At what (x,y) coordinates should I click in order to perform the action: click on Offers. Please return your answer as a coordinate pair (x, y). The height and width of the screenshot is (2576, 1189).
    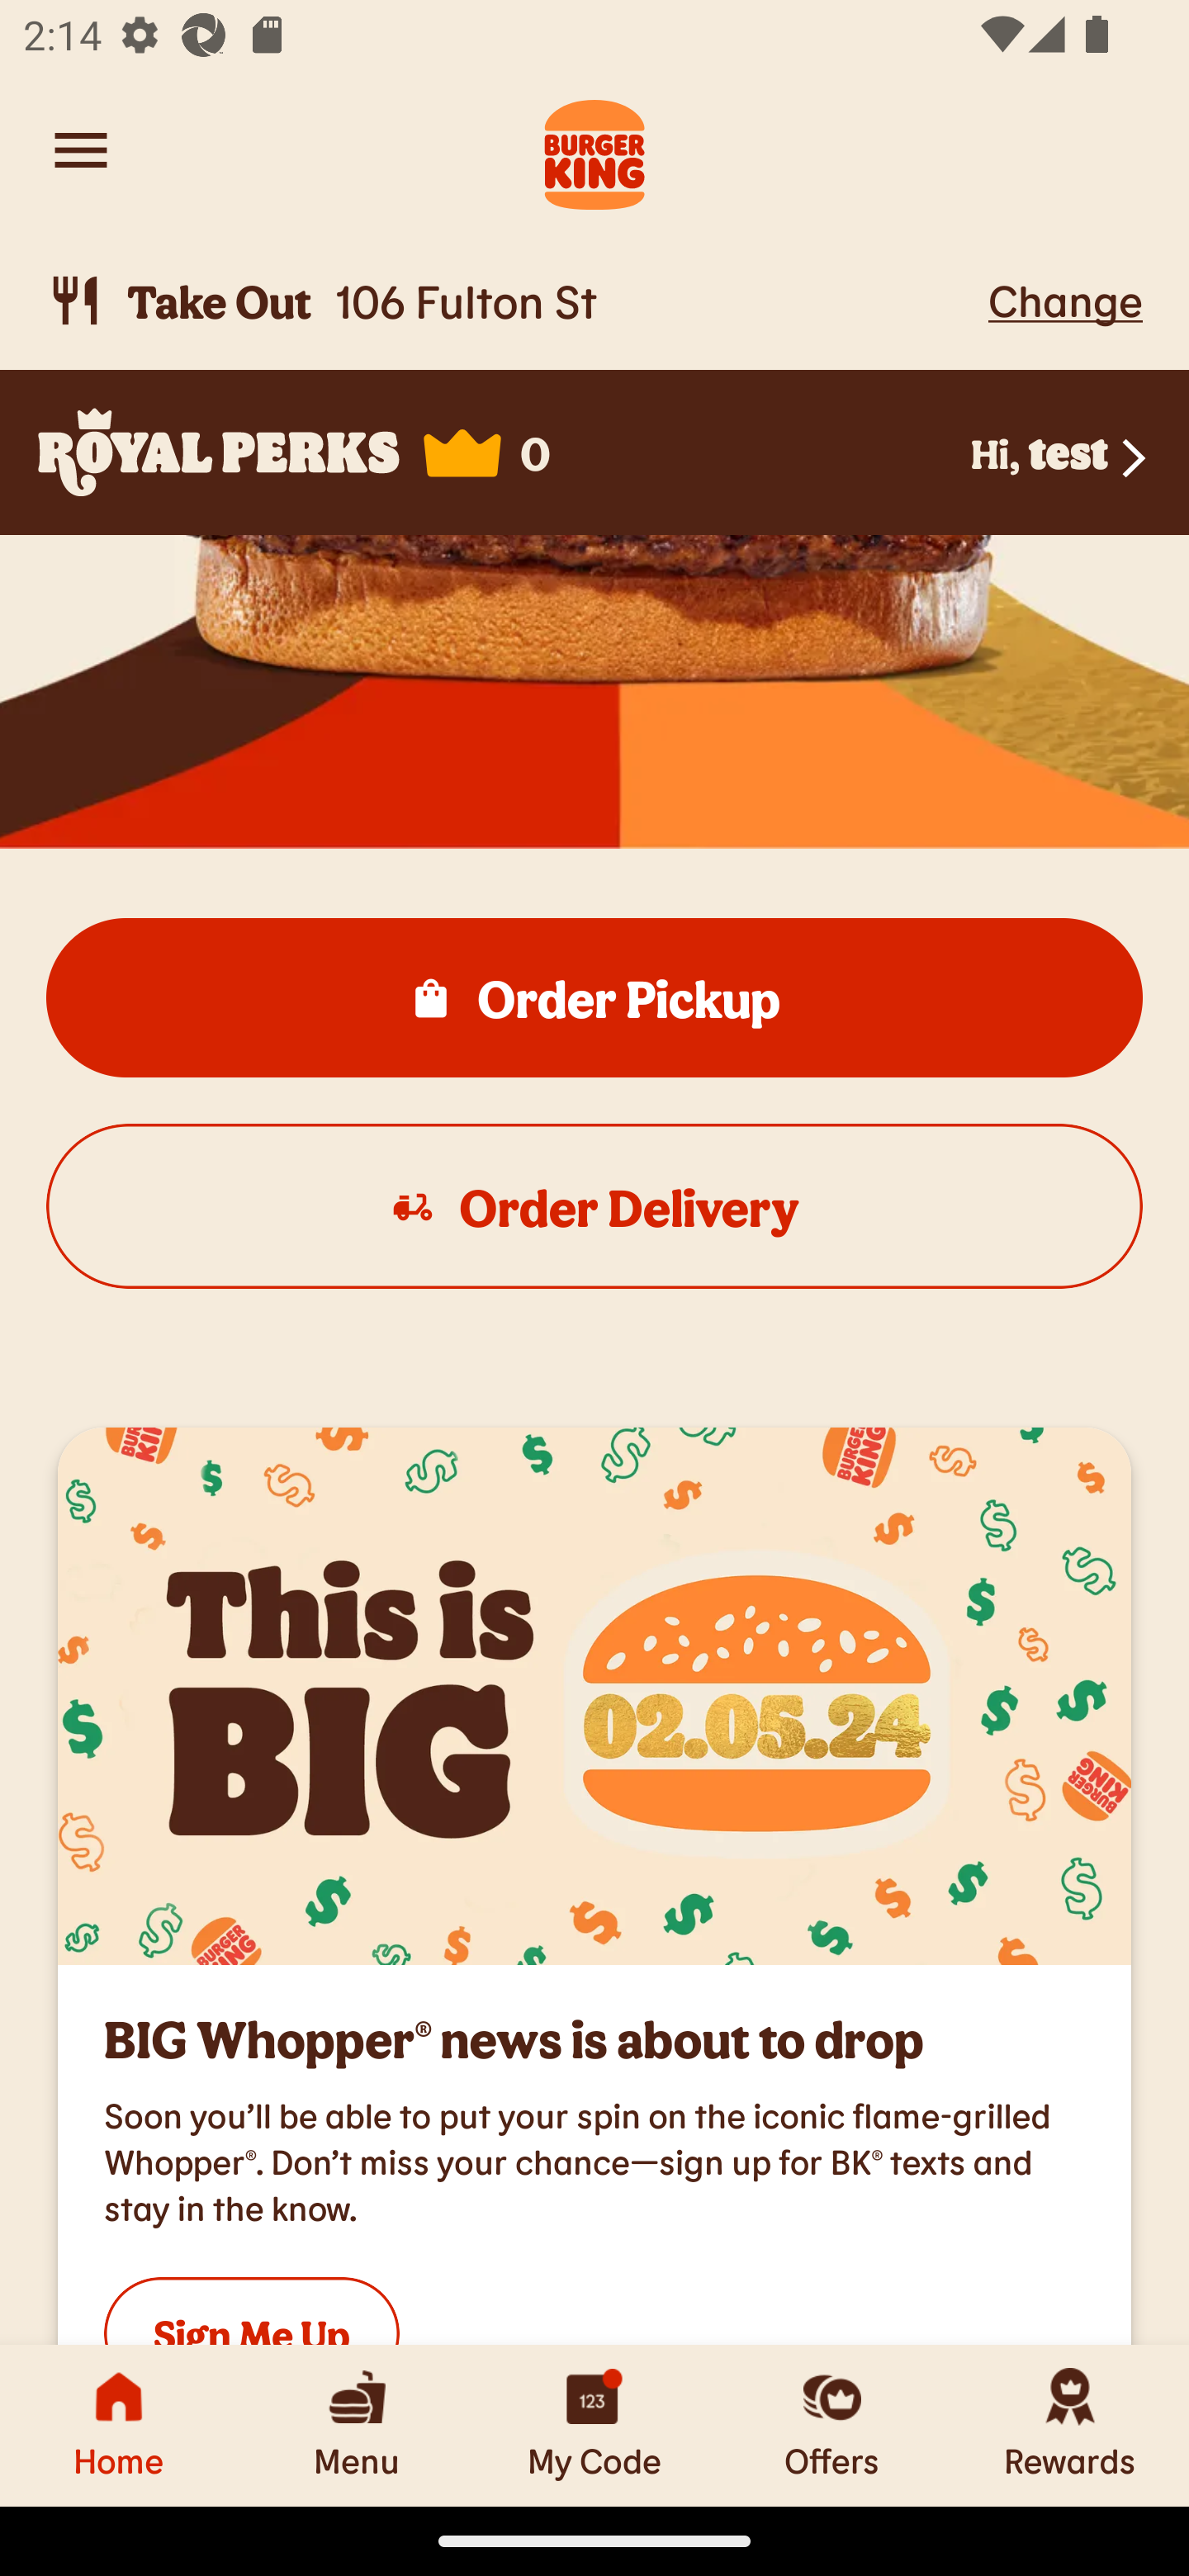
    Looking at the image, I should click on (832, 2425).